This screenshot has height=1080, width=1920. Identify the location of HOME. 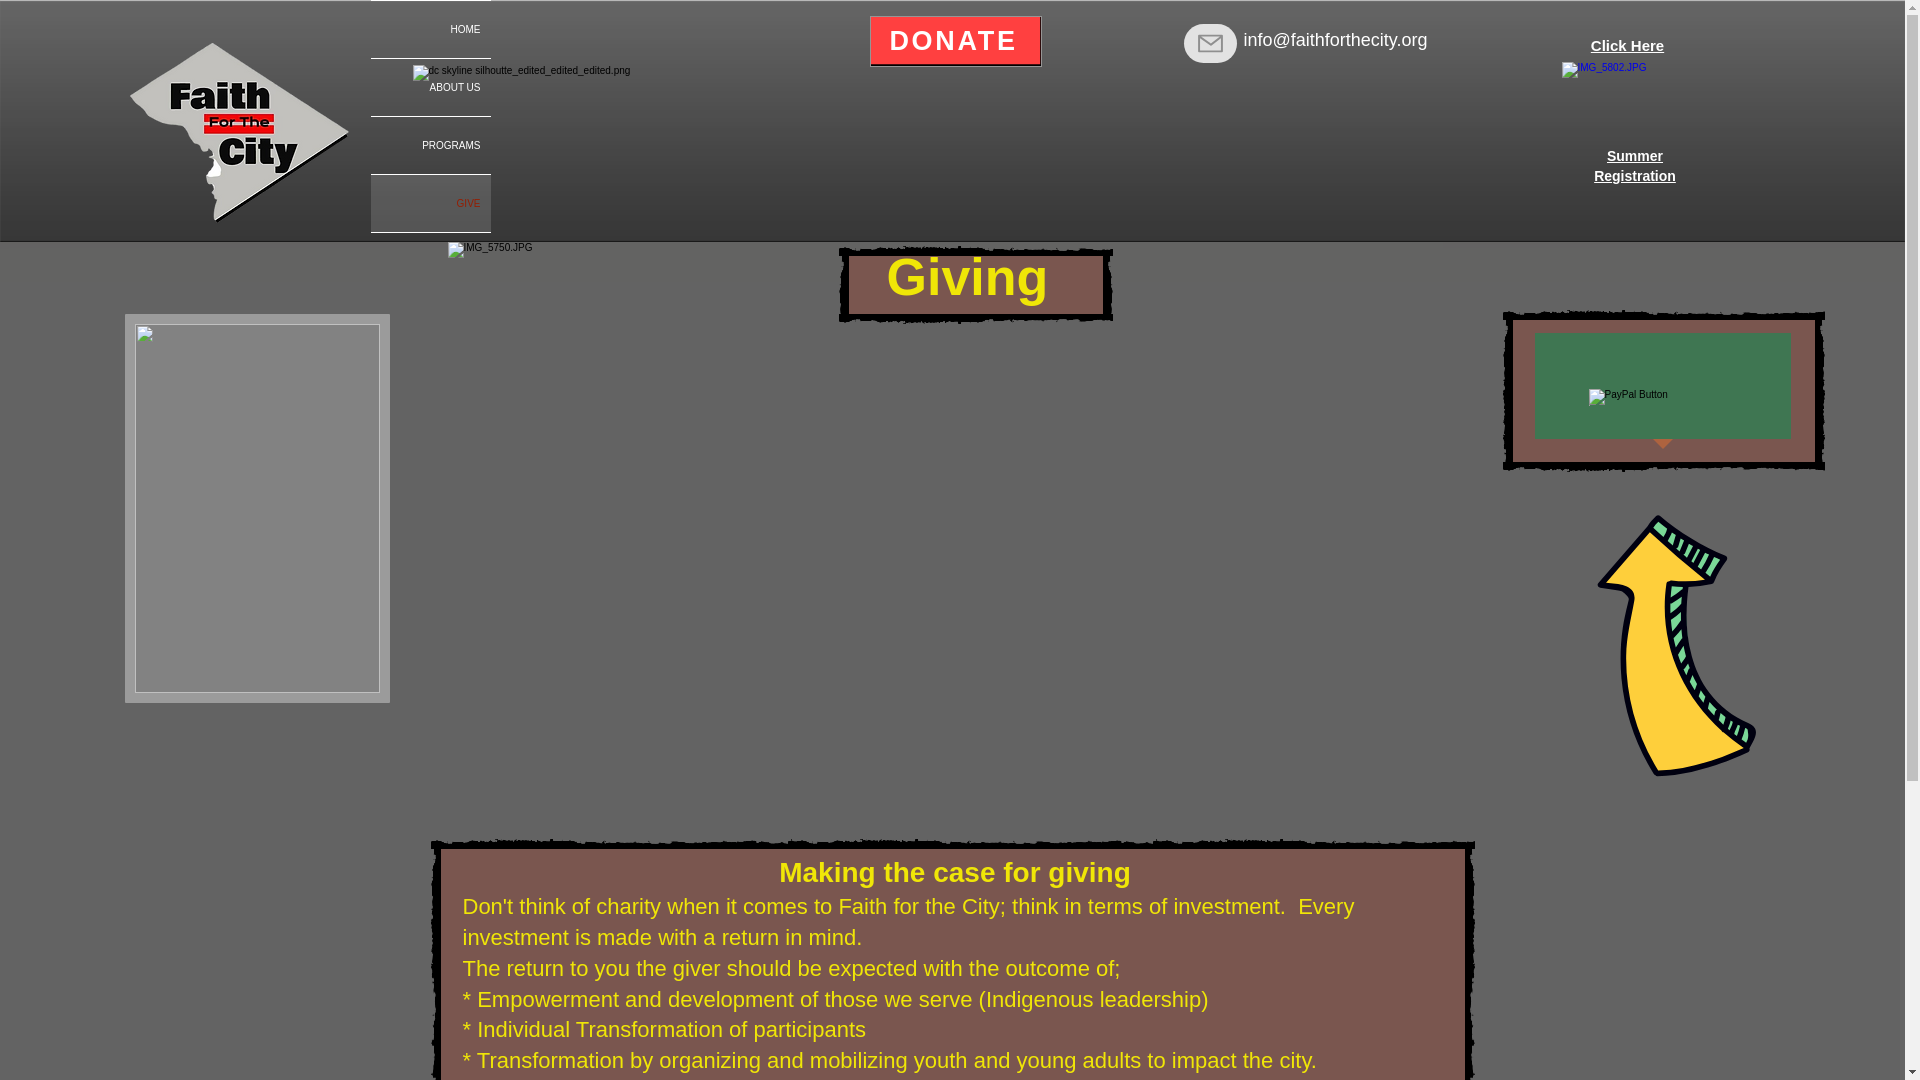
(430, 30).